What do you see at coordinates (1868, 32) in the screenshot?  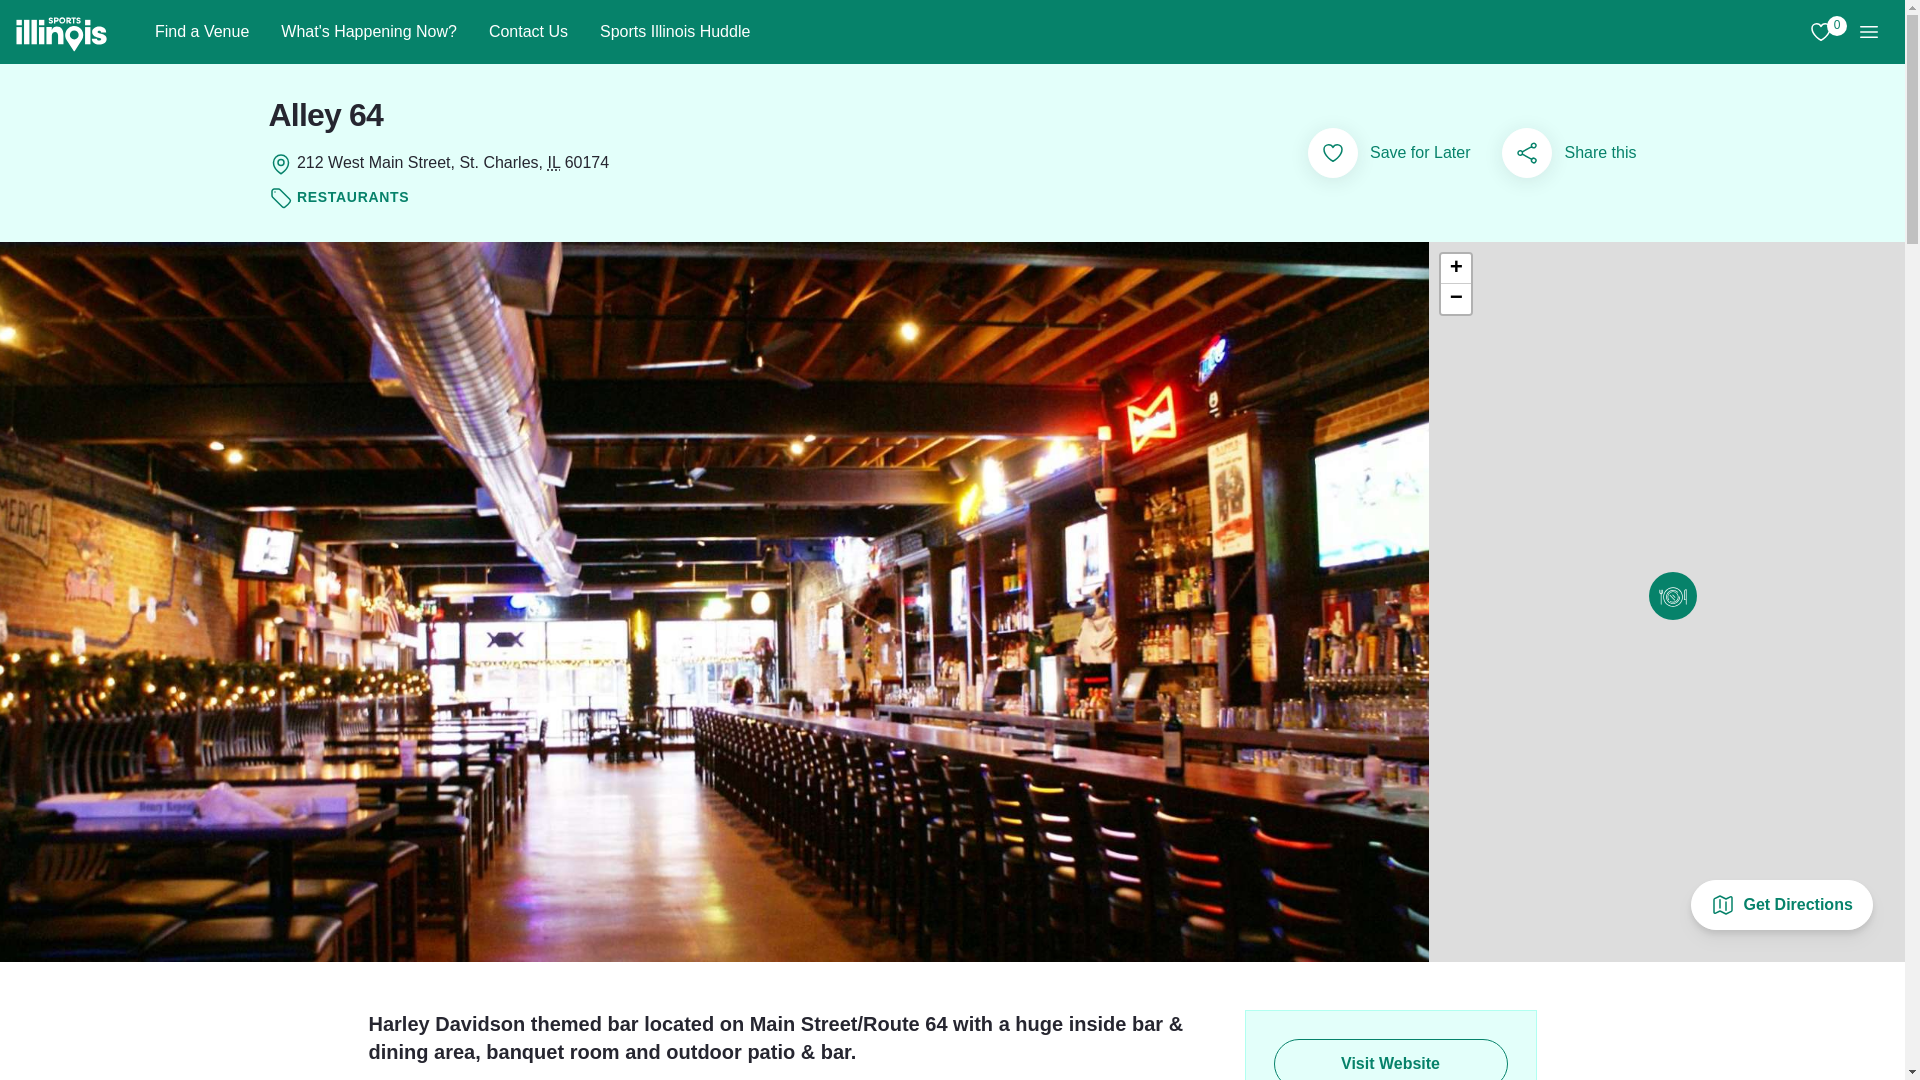 I see `Menu` at bounding box center [1868, 32].